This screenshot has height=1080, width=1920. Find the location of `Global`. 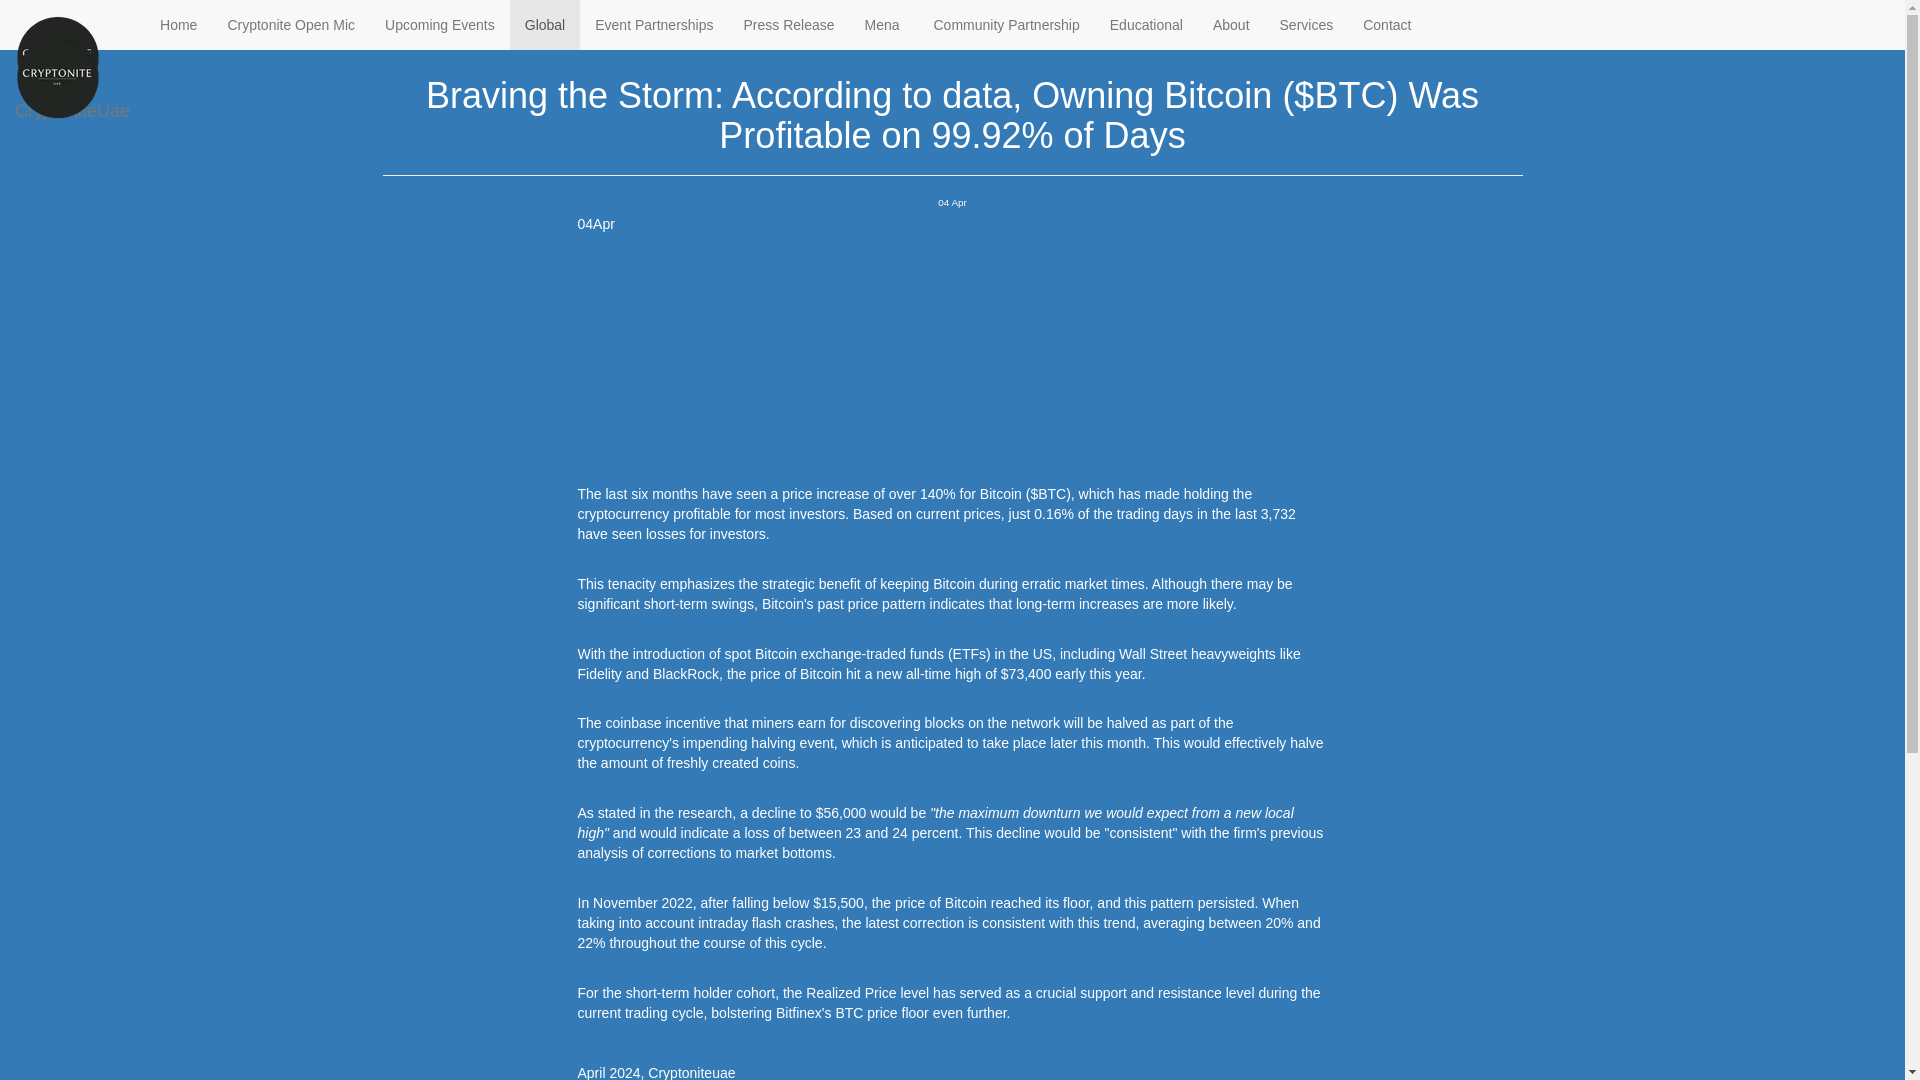

Global is located at coordinates (458, 16).